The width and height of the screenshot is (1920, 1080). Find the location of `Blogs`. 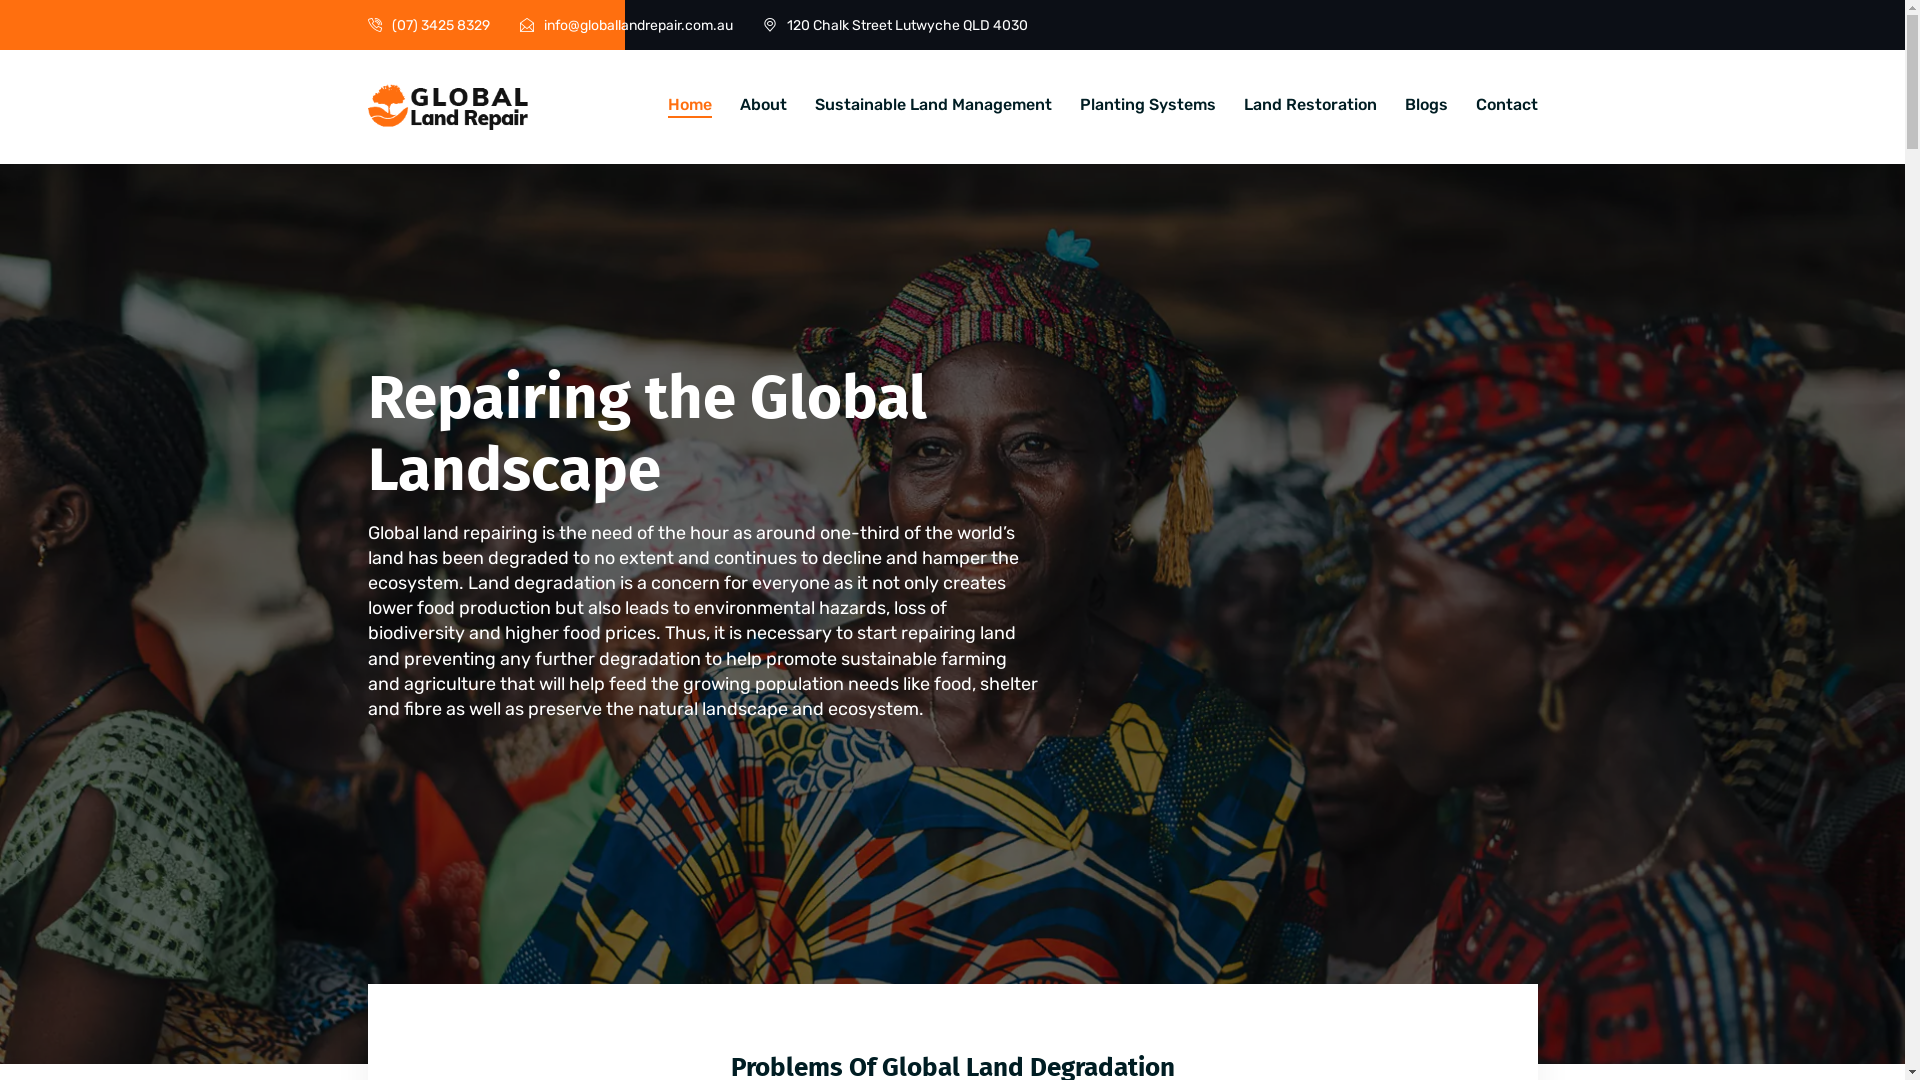

Blogs is located at coordinates (1426, 105).